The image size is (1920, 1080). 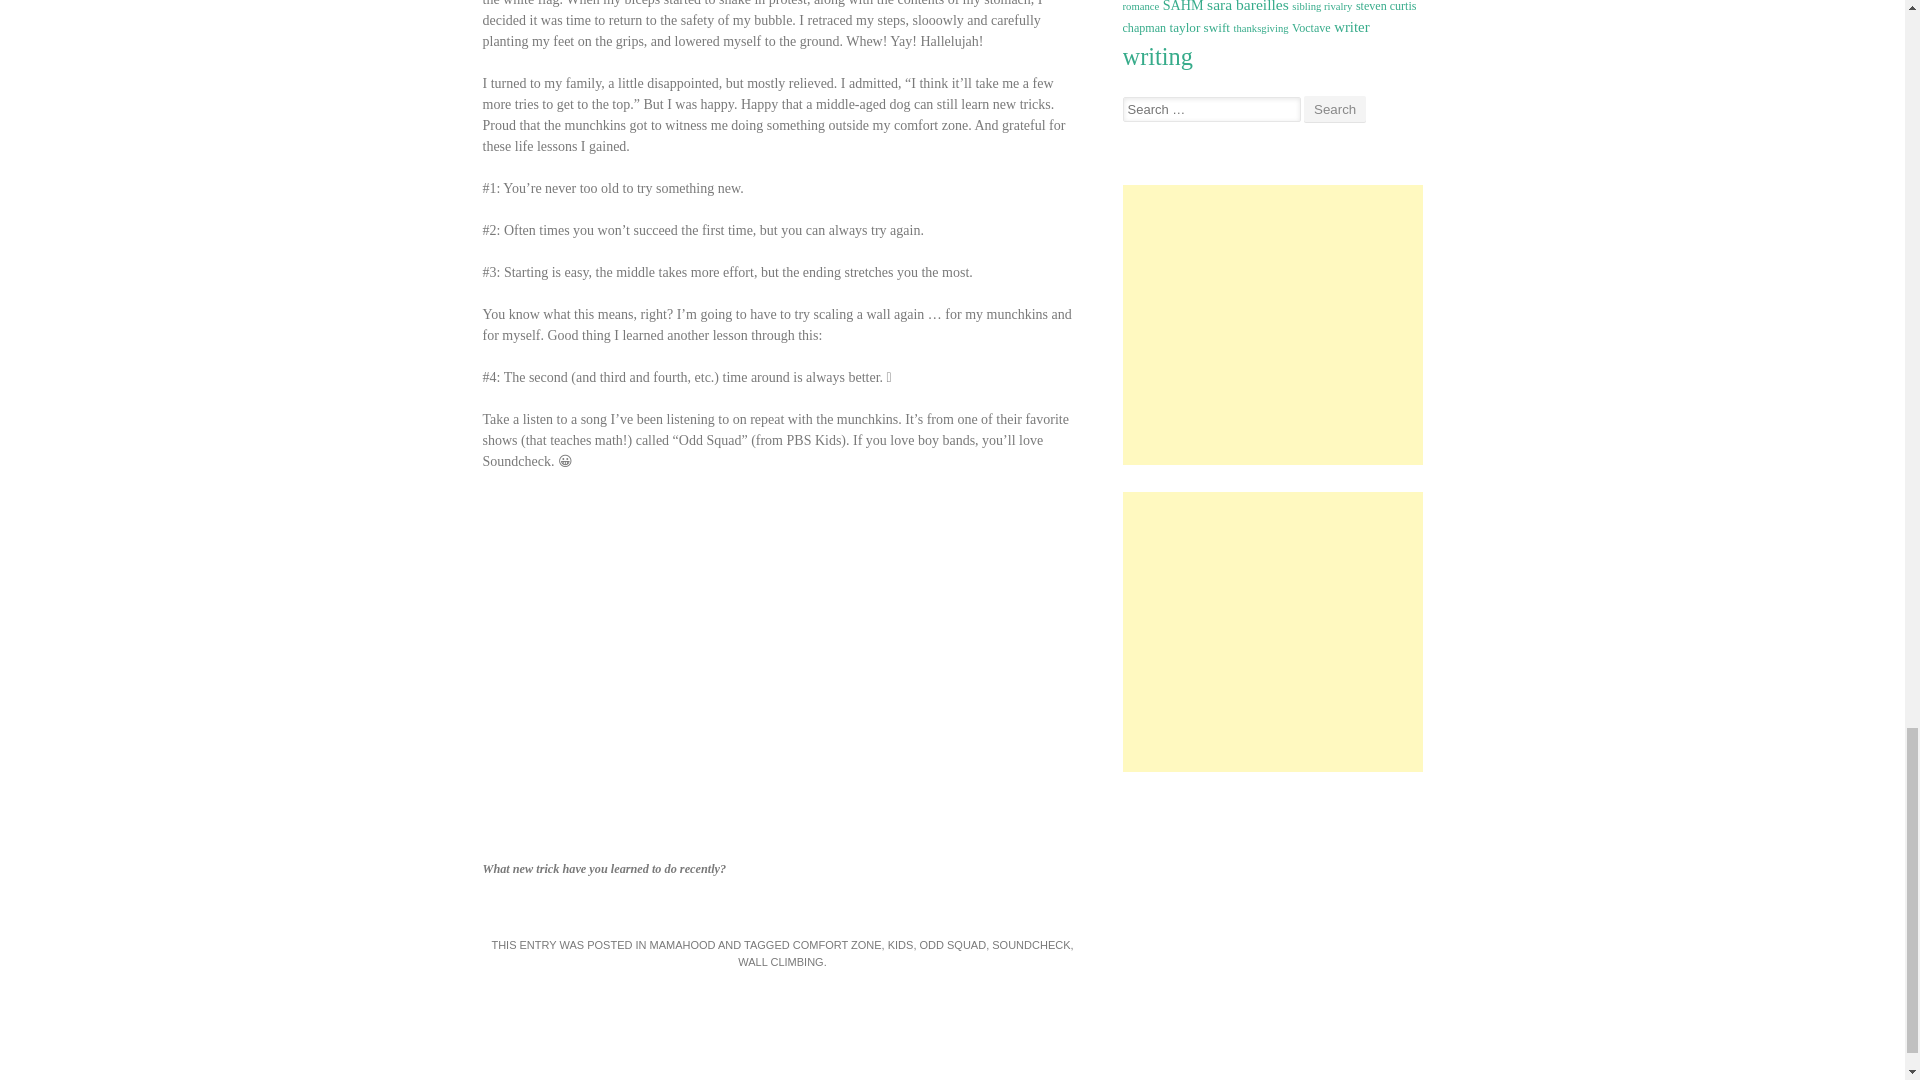 What do you see at coordinates (1030, 944) in the screenshot?
I see `SOUNDCHECK` at bounding box center [1030, 944].